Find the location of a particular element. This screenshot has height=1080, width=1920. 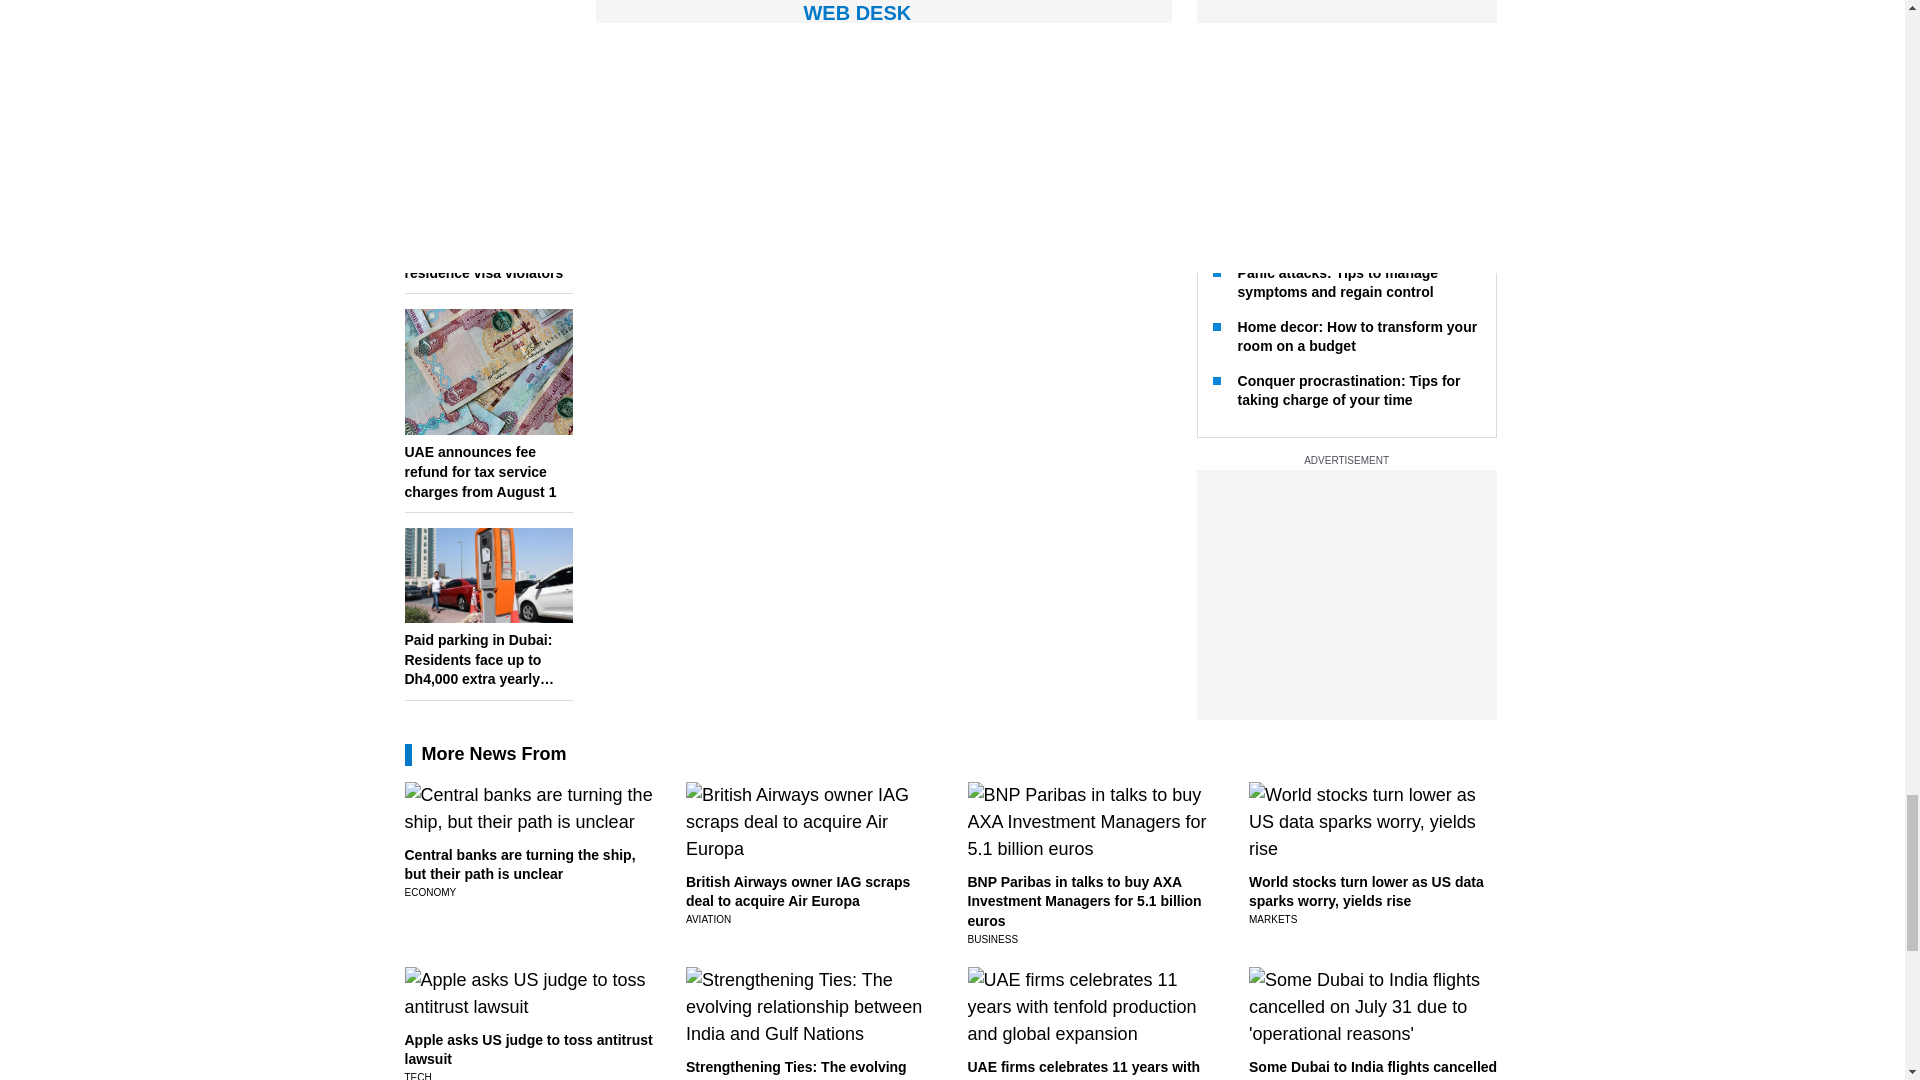

World stocks turn lower as US data sparks worry, yields rise is located at coordinates (1366, 892).